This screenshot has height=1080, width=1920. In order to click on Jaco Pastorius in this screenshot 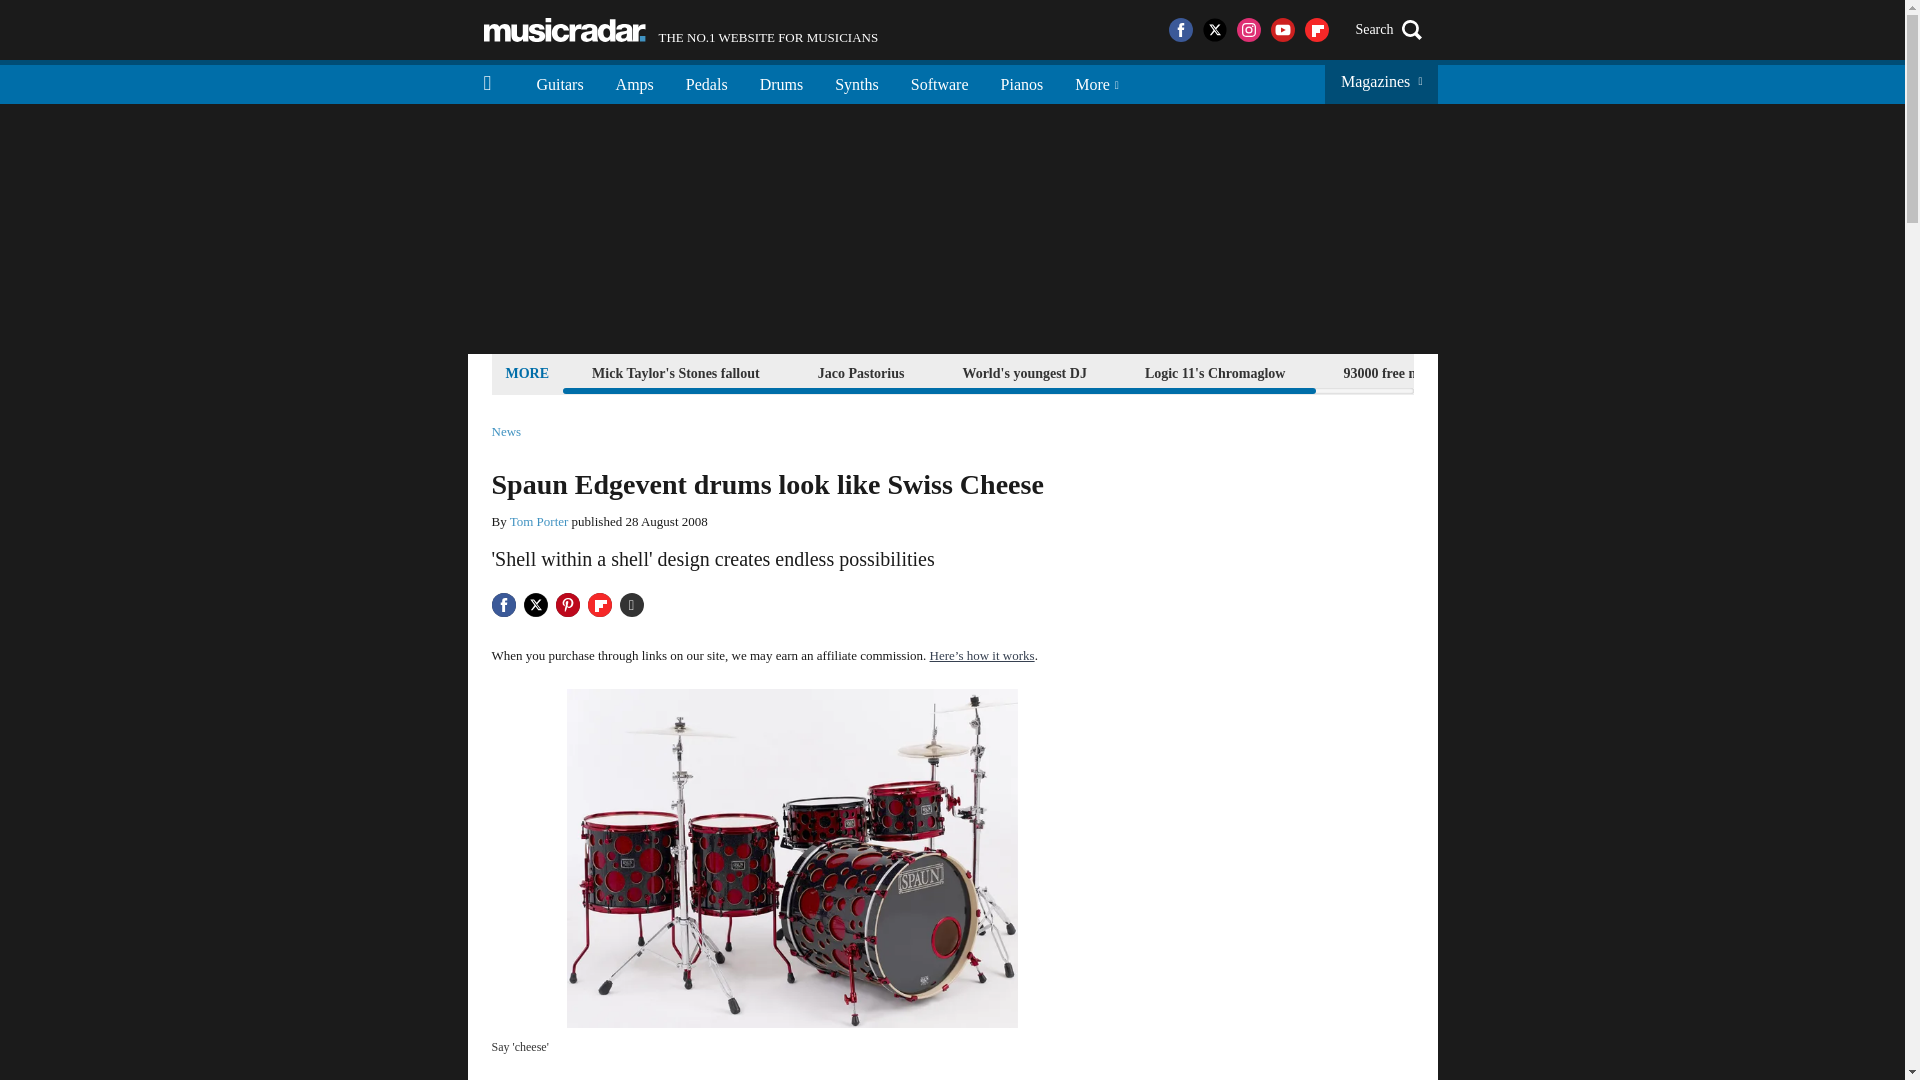, I will do `click(782, 82)`.